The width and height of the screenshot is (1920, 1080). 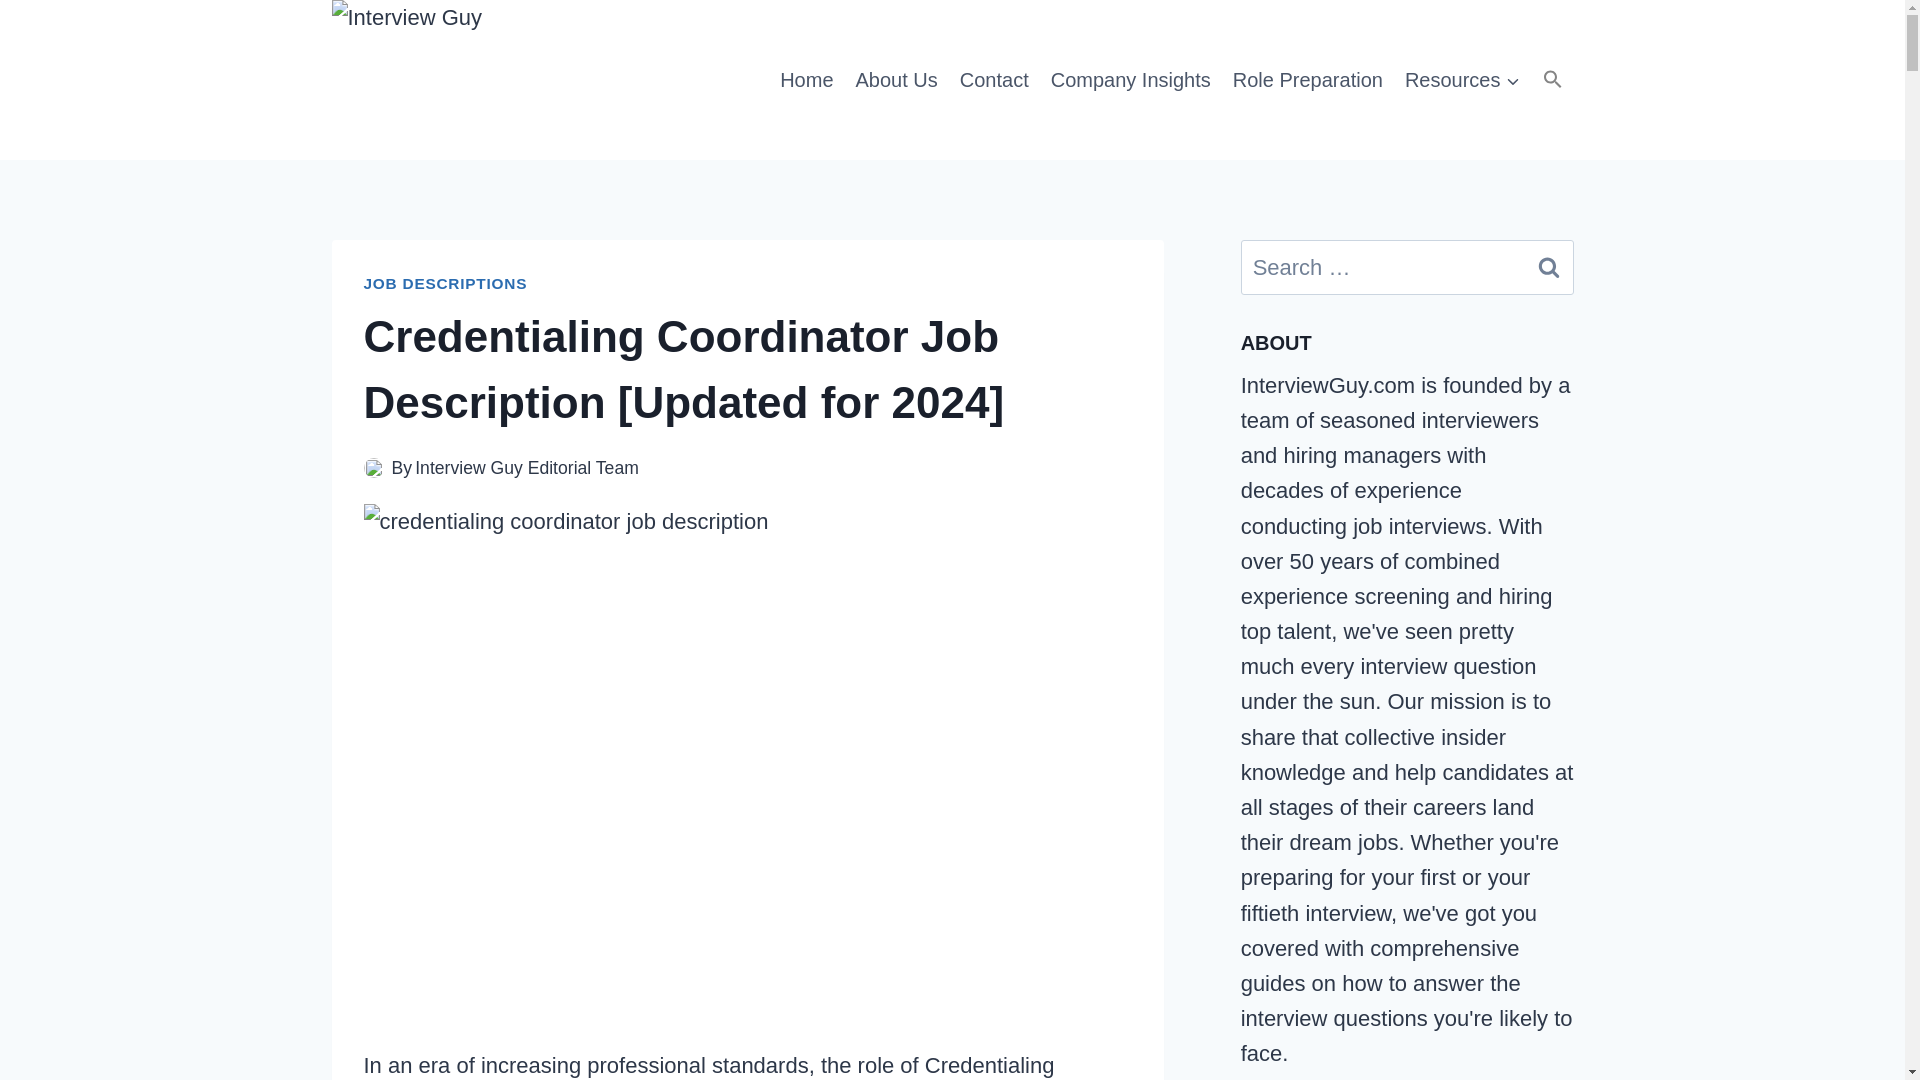 What do you see at coordinates (526, 468) in the screenshot?
I see `Interview Guy Editorial Team` at bounding box center [526, 468].